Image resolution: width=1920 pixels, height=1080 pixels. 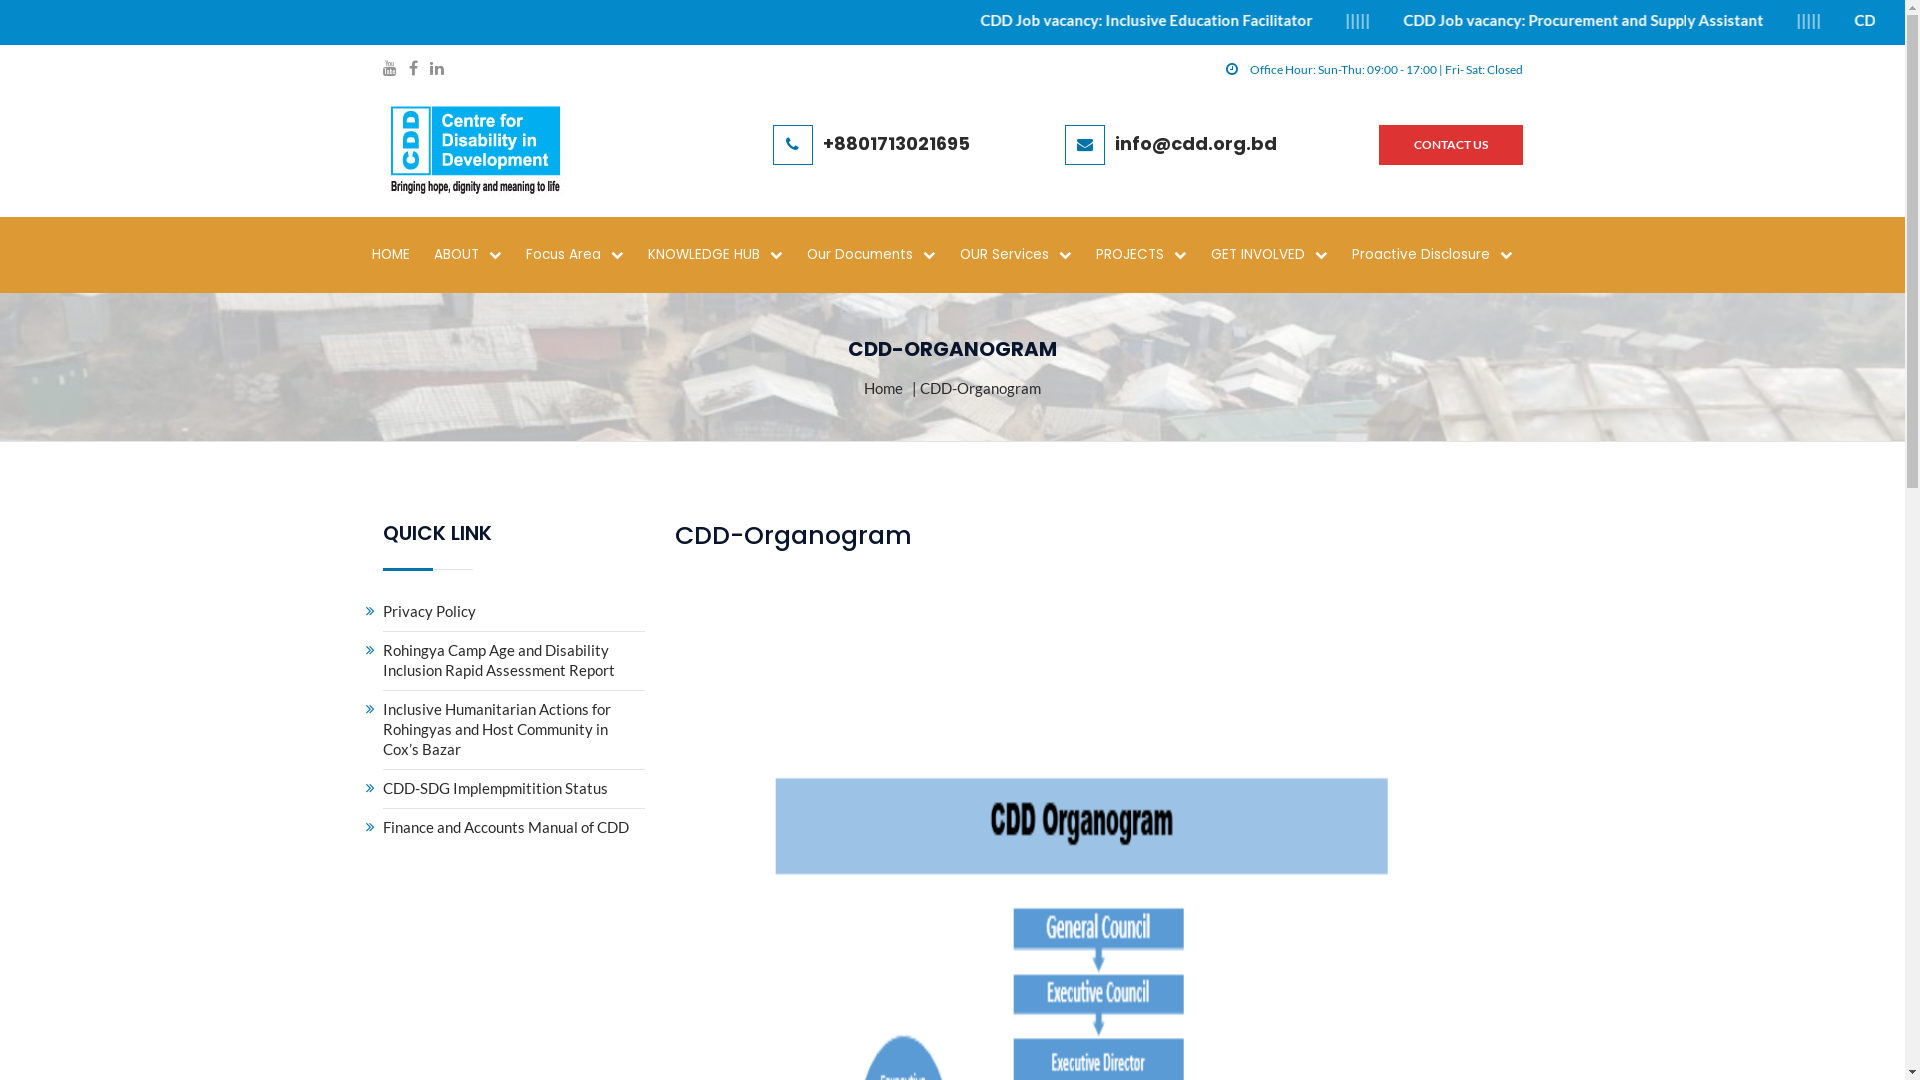 I want to click on CDD Job vacancy: Inclusive Education Facilitator, so click(x=1333, y=20).